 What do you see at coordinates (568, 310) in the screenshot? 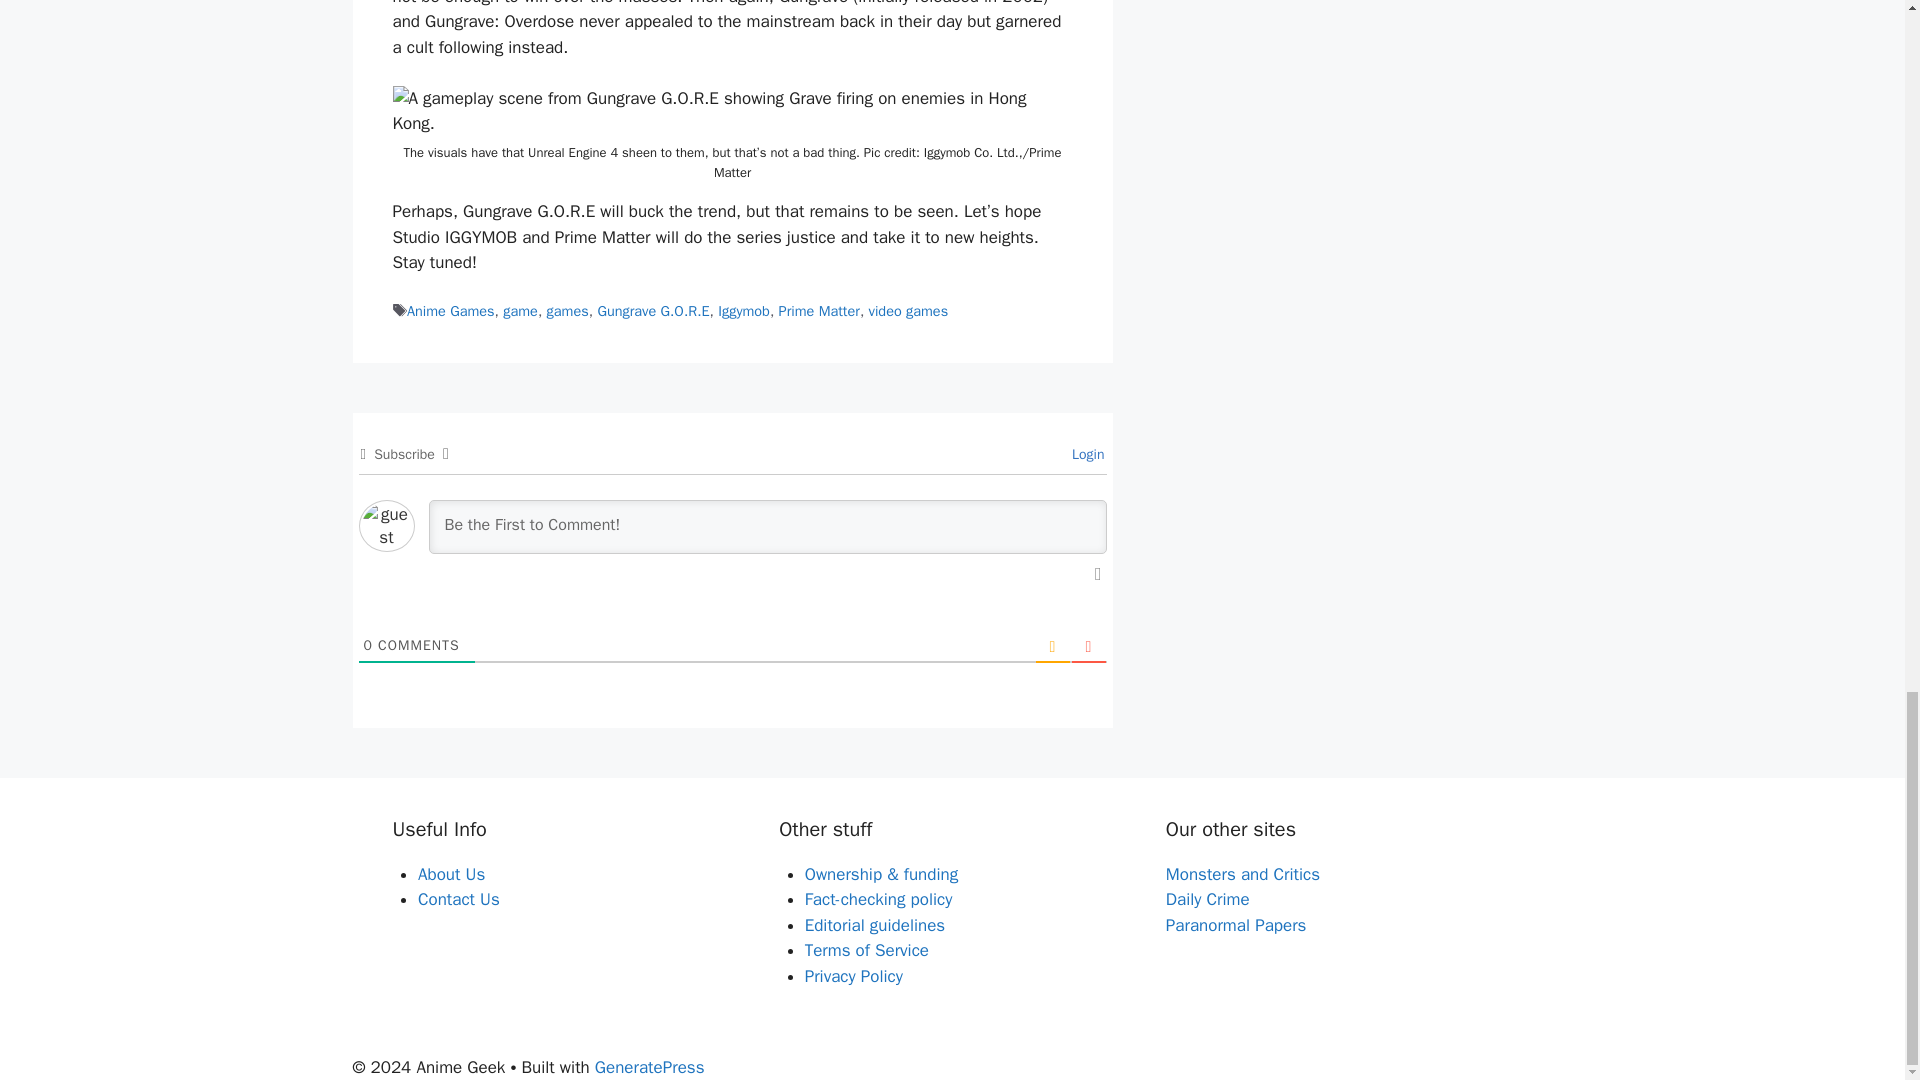
I see `games` at bounding box center [568, 310].